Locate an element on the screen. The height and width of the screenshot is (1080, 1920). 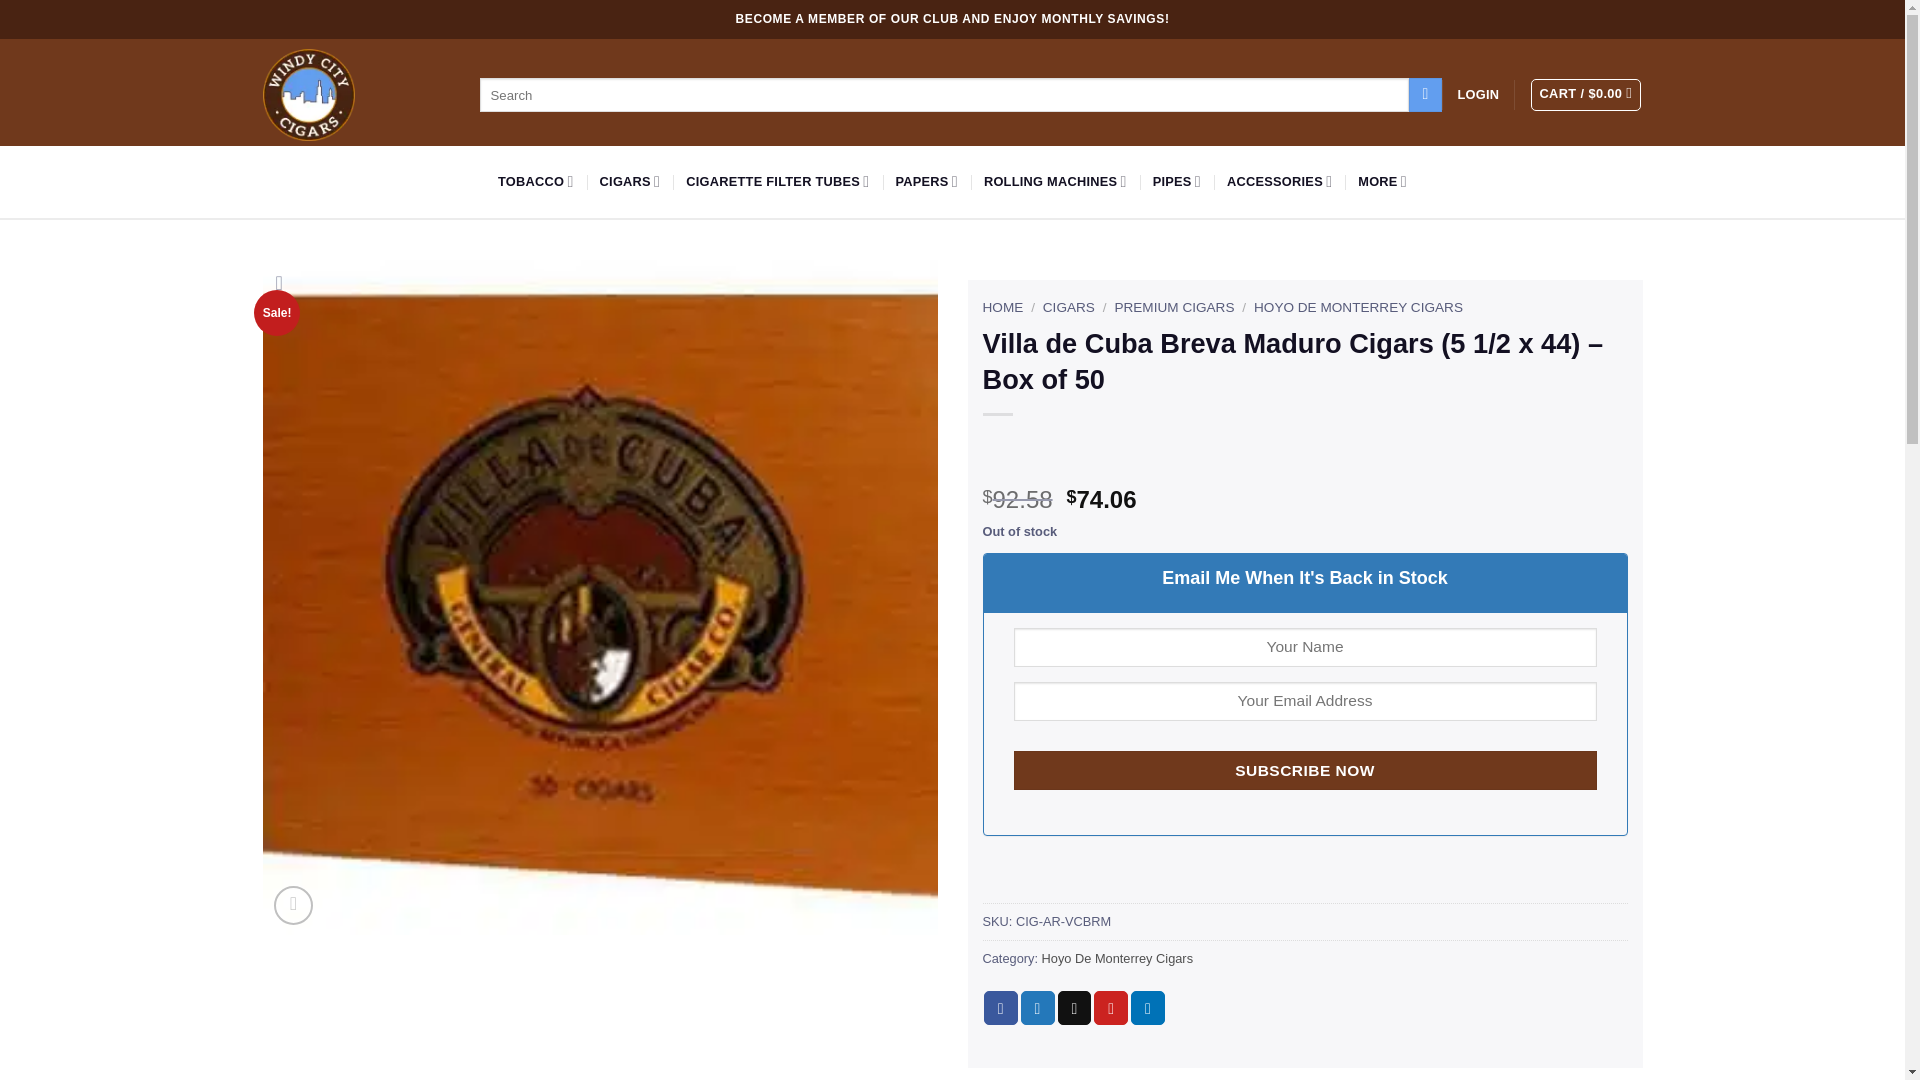
Cart is located at coordinates (1586, 94).